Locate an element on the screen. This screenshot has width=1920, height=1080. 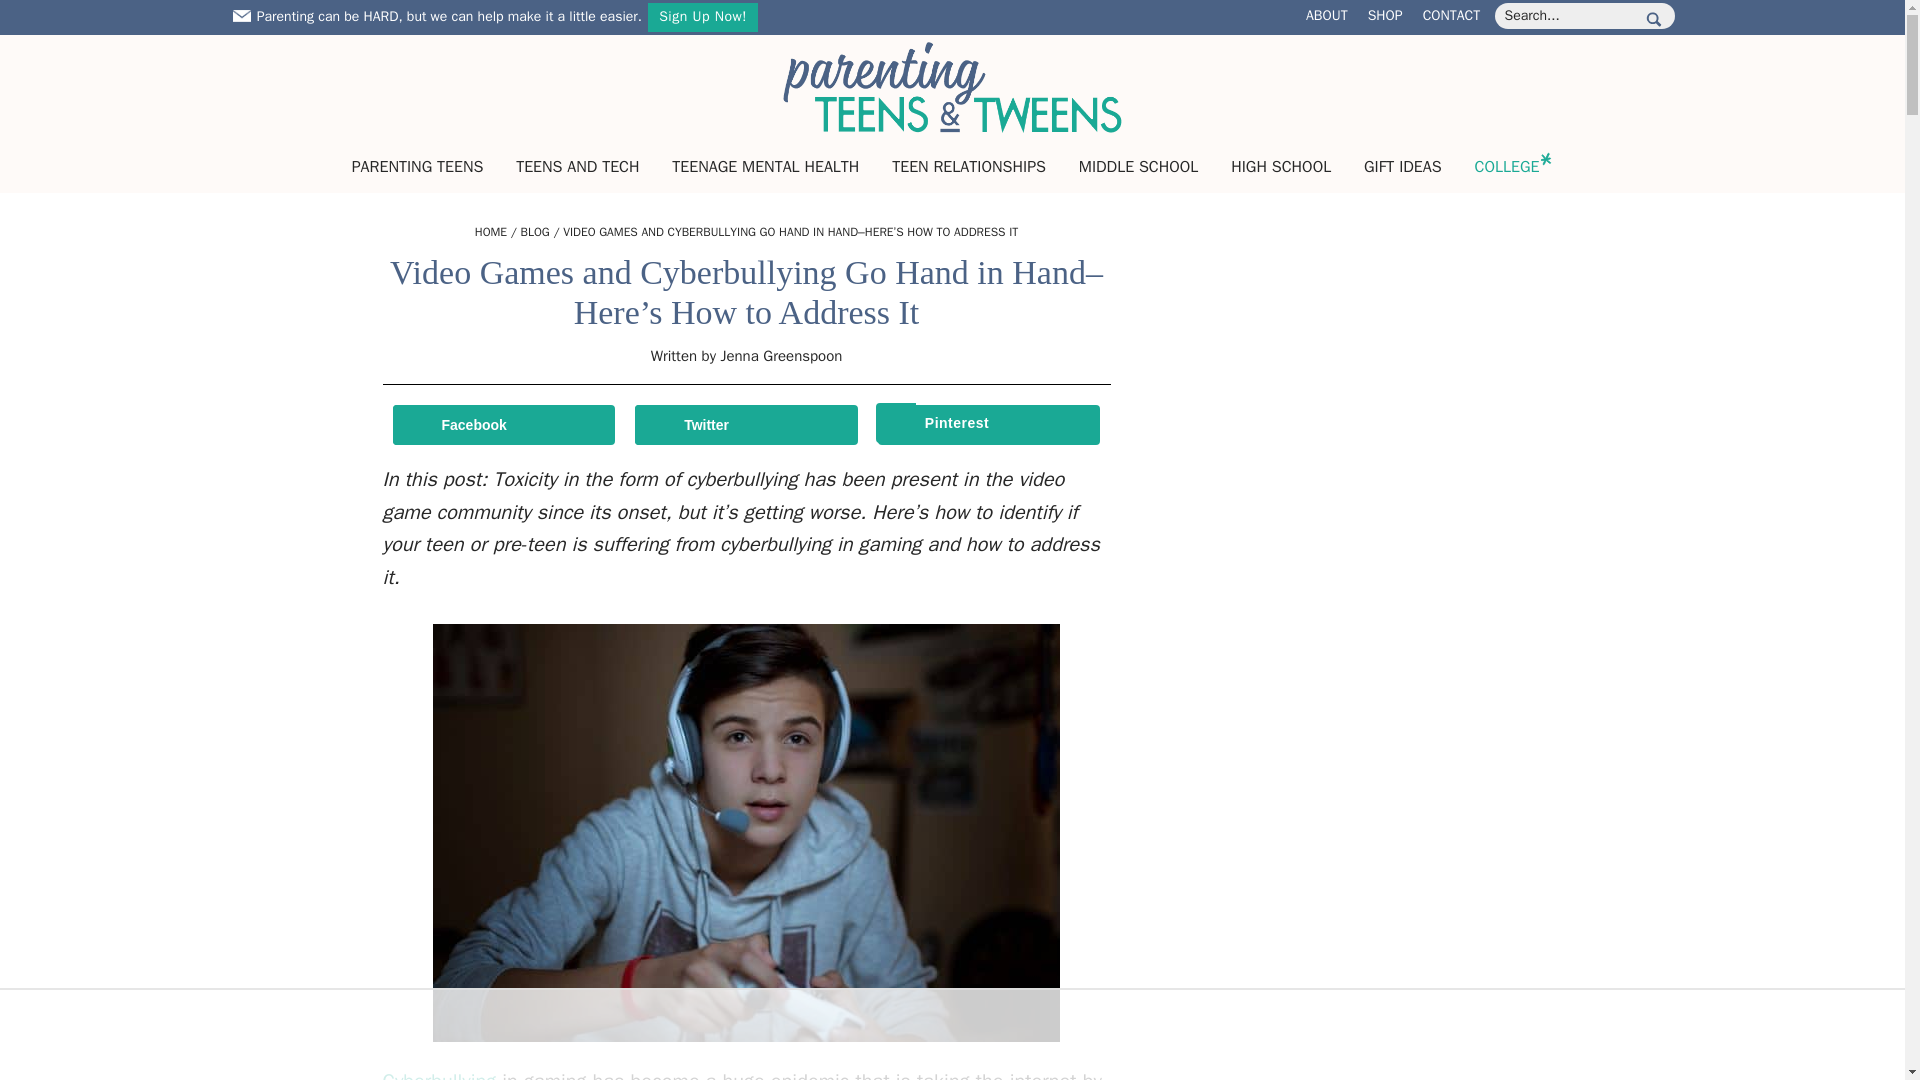
ABOUT is located at coordinates (1326, 14).